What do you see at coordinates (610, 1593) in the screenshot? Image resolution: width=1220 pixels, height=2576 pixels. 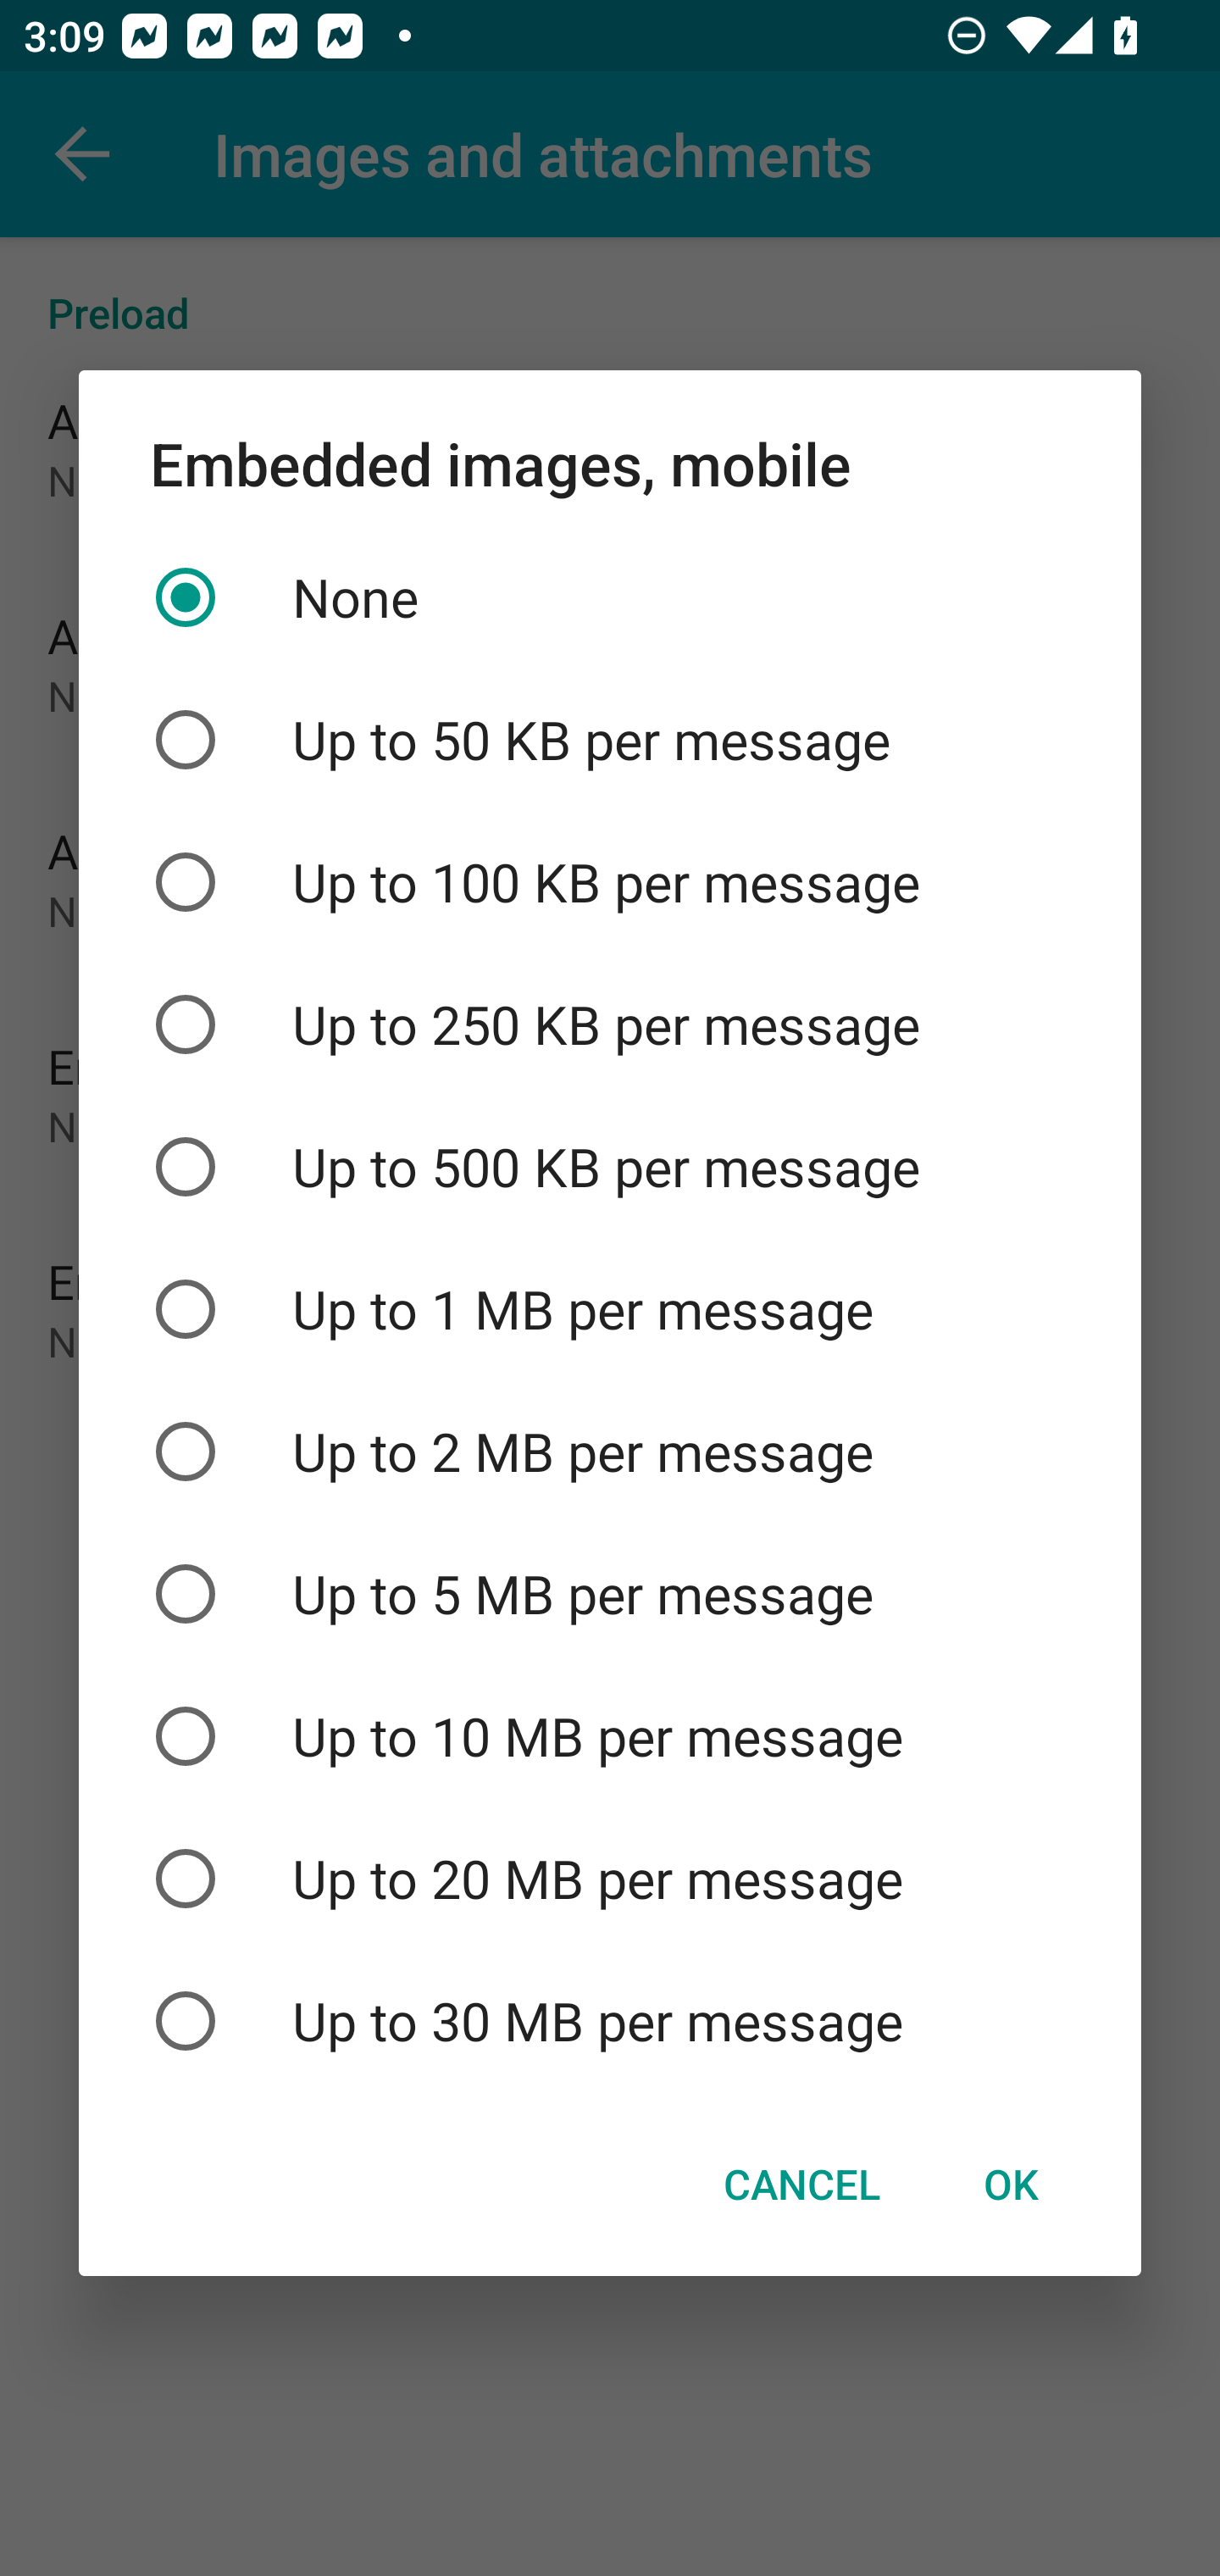 I see `Up to 5 MB per message` at bounding box center [610, 1593].